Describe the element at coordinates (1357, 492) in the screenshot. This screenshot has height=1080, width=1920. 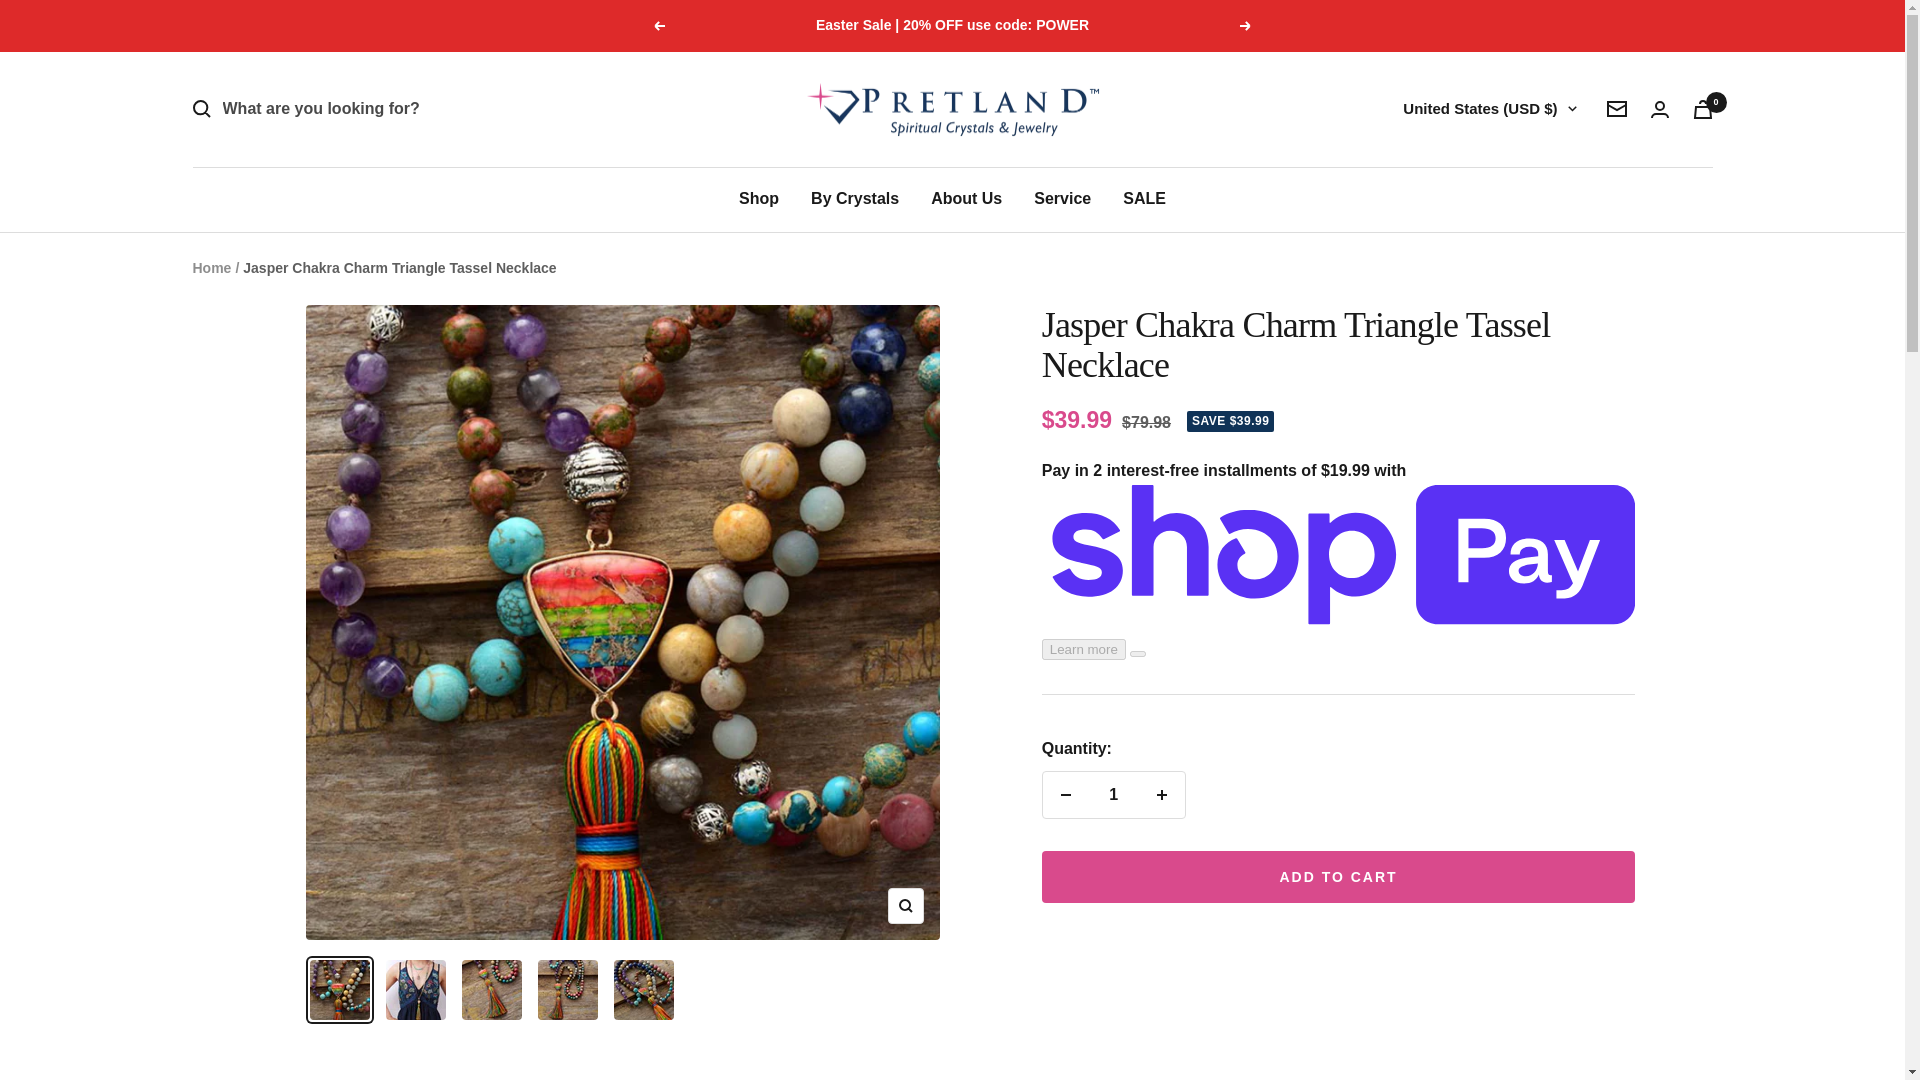
I see `AM` at that location.